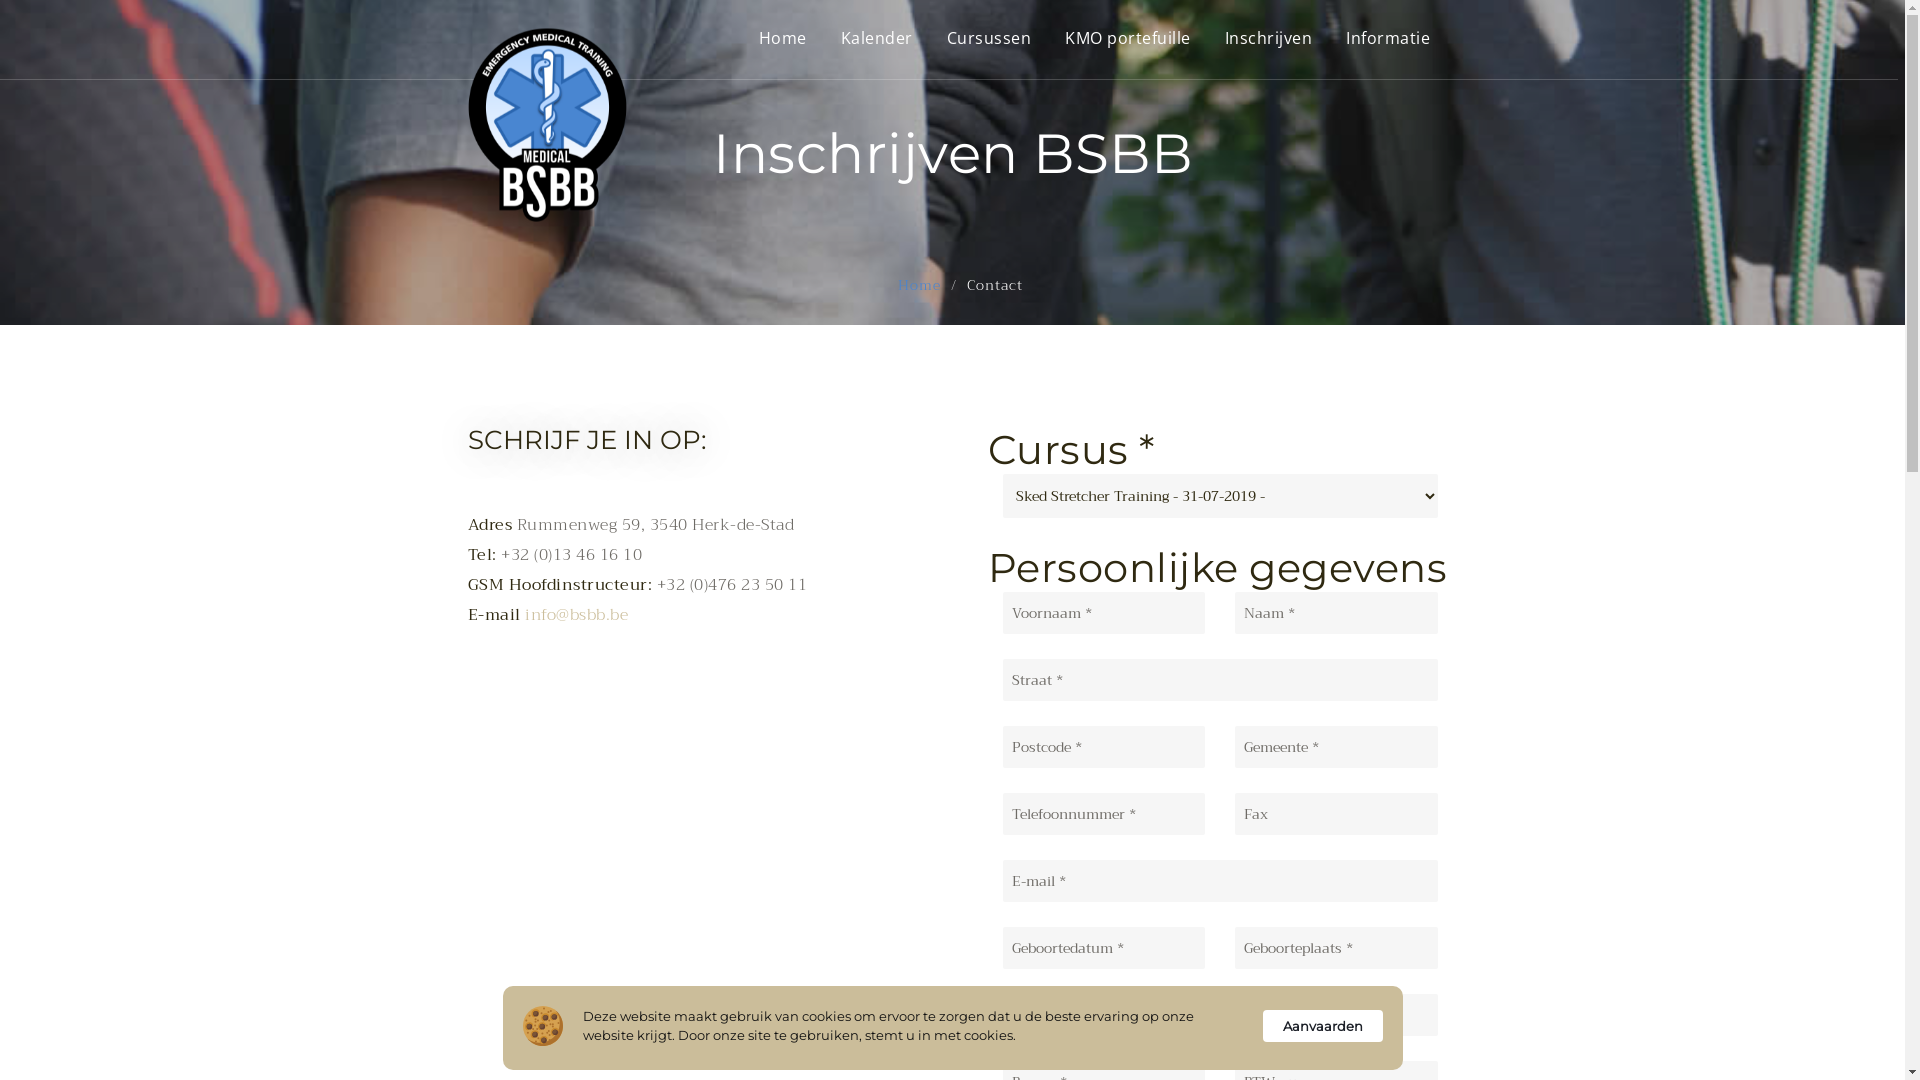 This screenshot has width=1920, height=1080. Describe the element at coordinates (672, 871) in the screenshot. I see `Prijzen en KMO portefeuille` at that location.